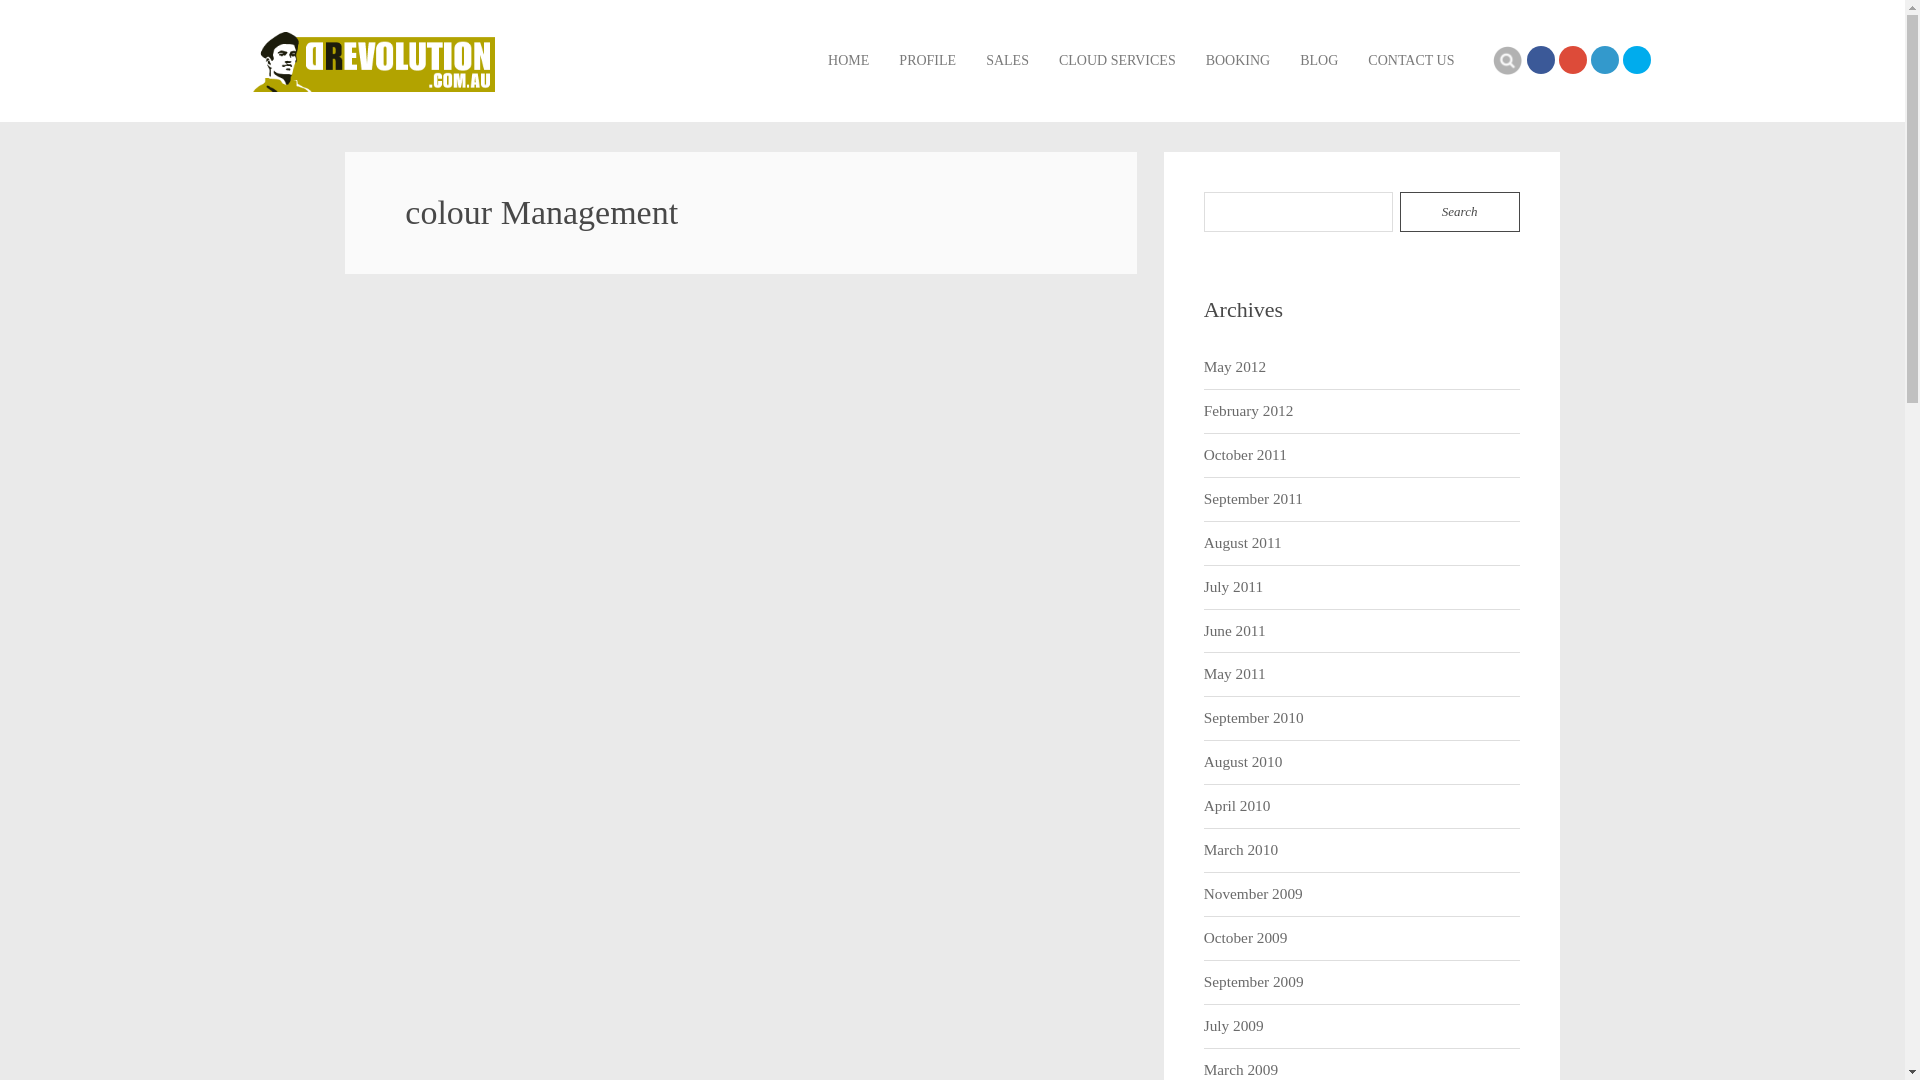  Describe the element at coordinates (1254, 500) in the screenshot. I see `September 2011` at that location.